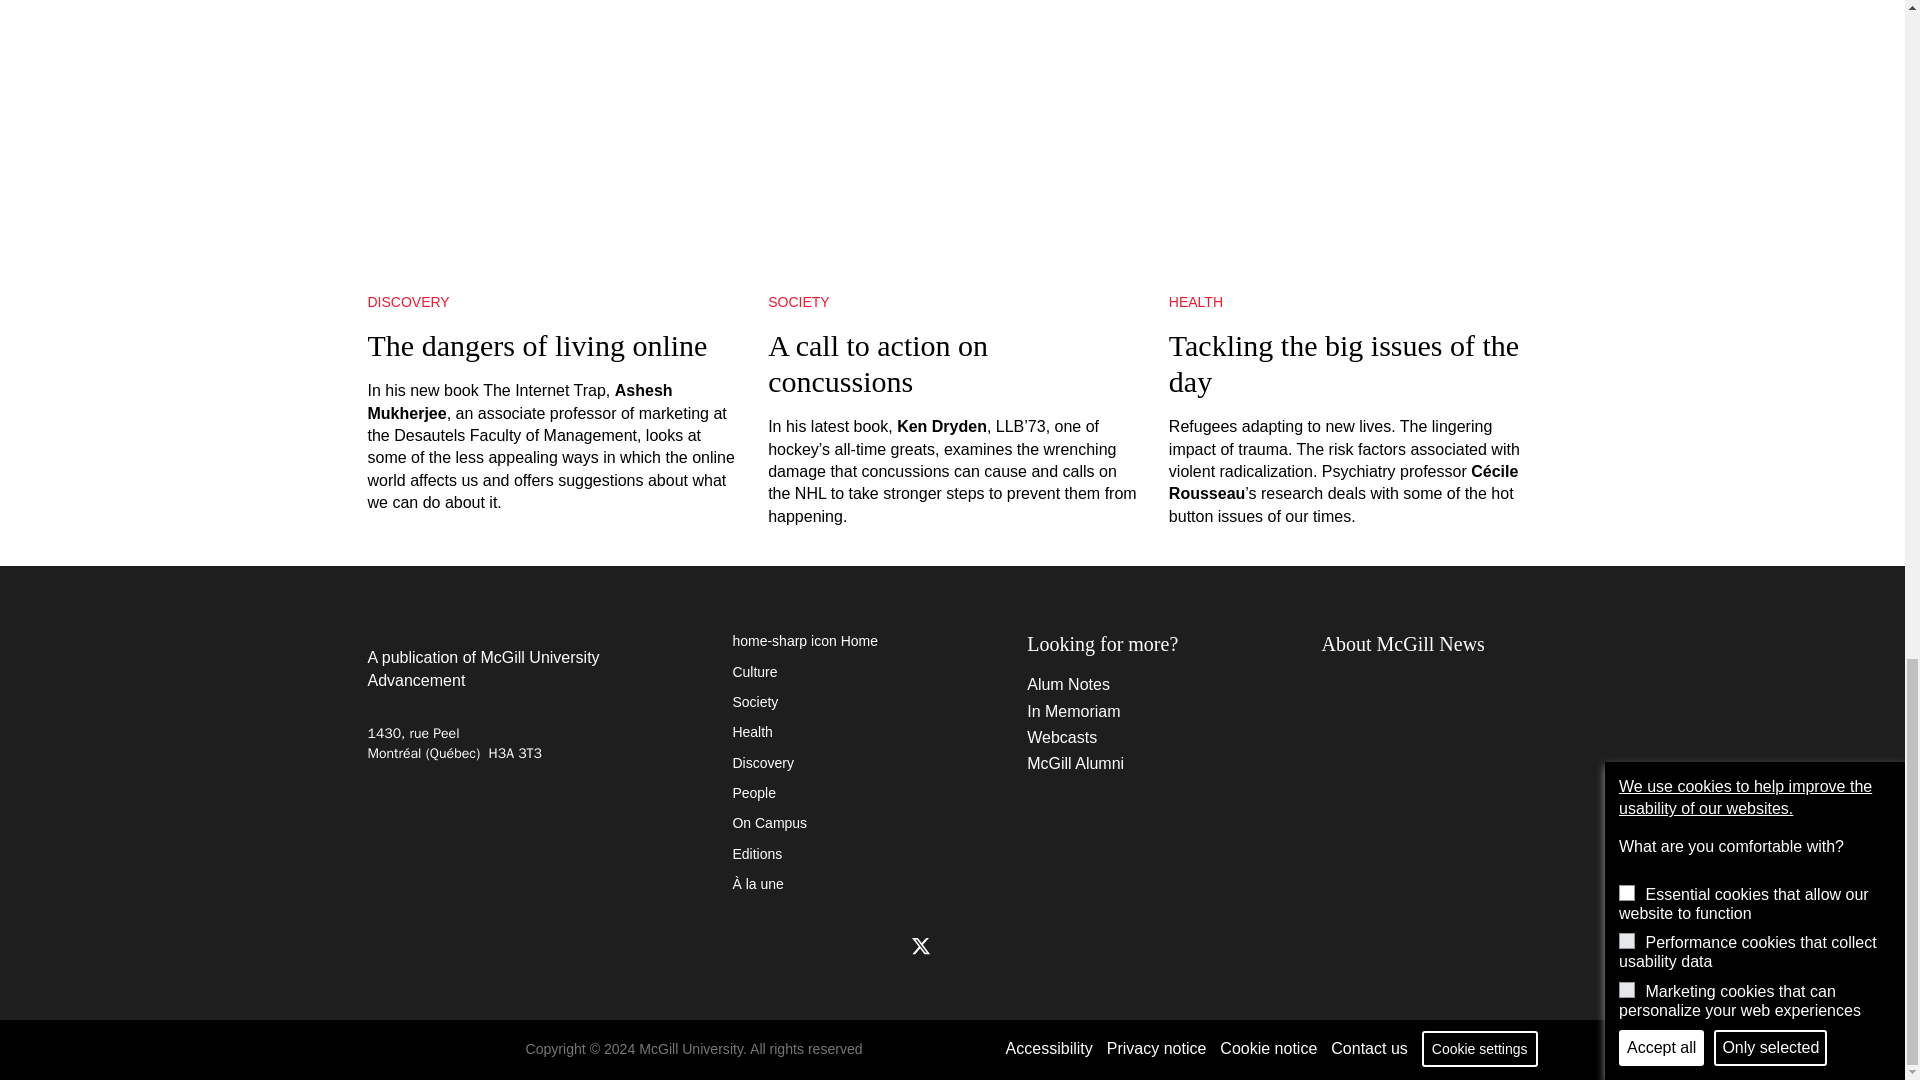 The height and width of the screenshot is (1080, 1920). Describe the element at coordinates (1353, 364) in the screenshot. I see `Tackling the big issues of the day` at that location.